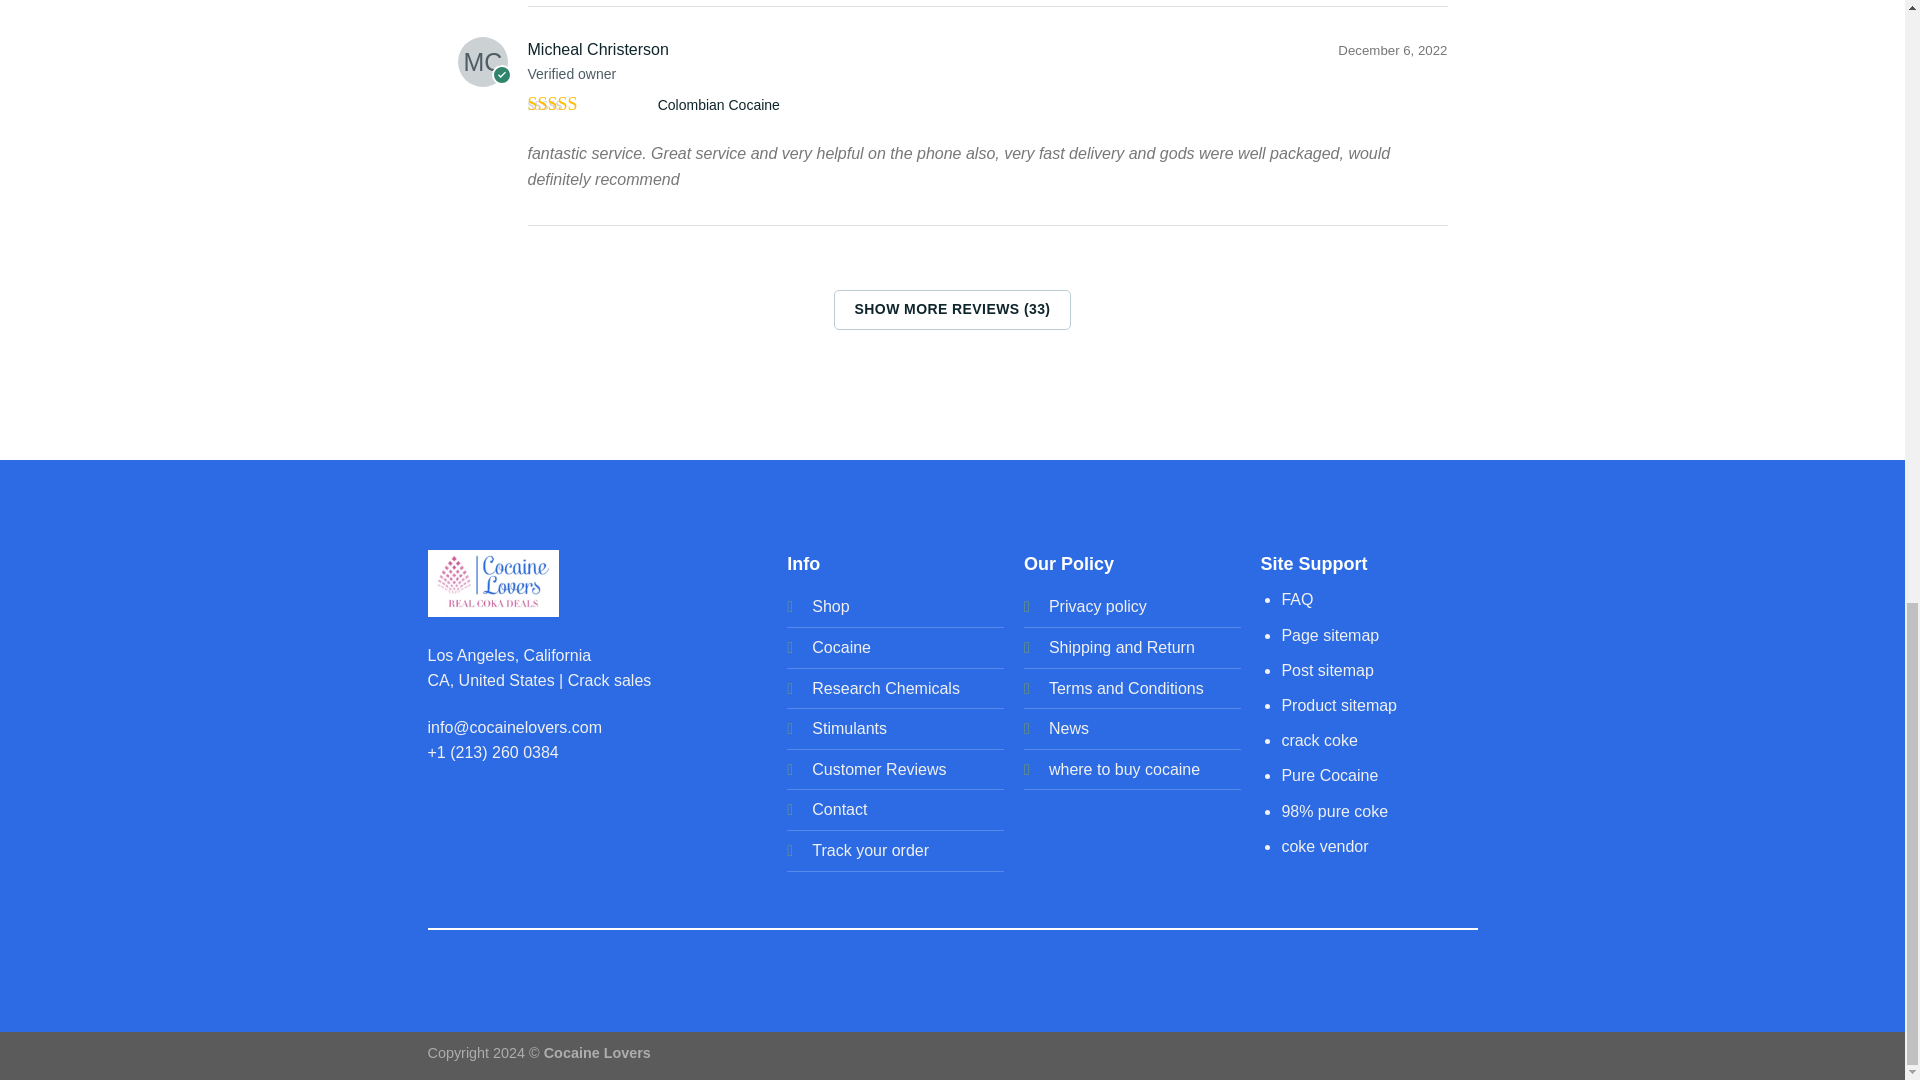 The width and height of the screenshot is (1920, 1080). What do you see at coordinates (610, 680) in the screenshot?
I see `Crack sales` at bounding box center [610, 680].